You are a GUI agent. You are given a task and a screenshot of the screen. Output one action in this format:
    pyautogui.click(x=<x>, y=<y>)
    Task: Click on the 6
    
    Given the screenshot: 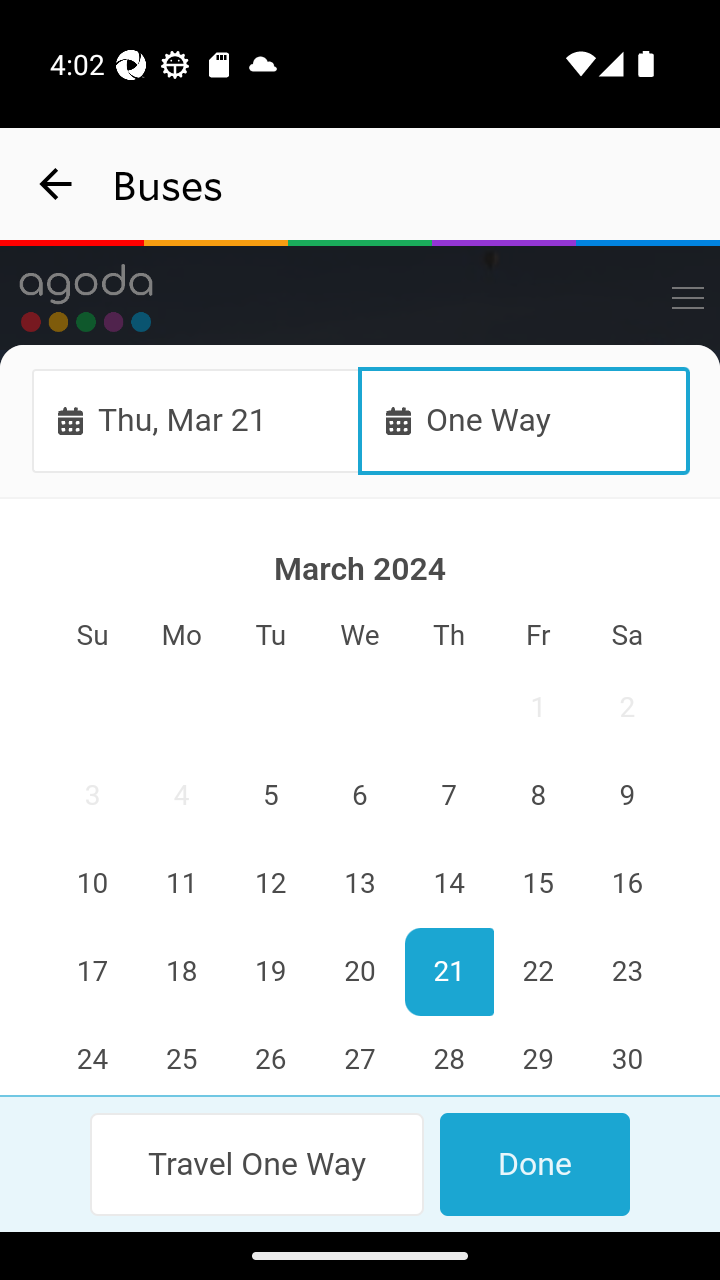 What is the action you would take?
    pyautogui.click(x=360, y=797)
    